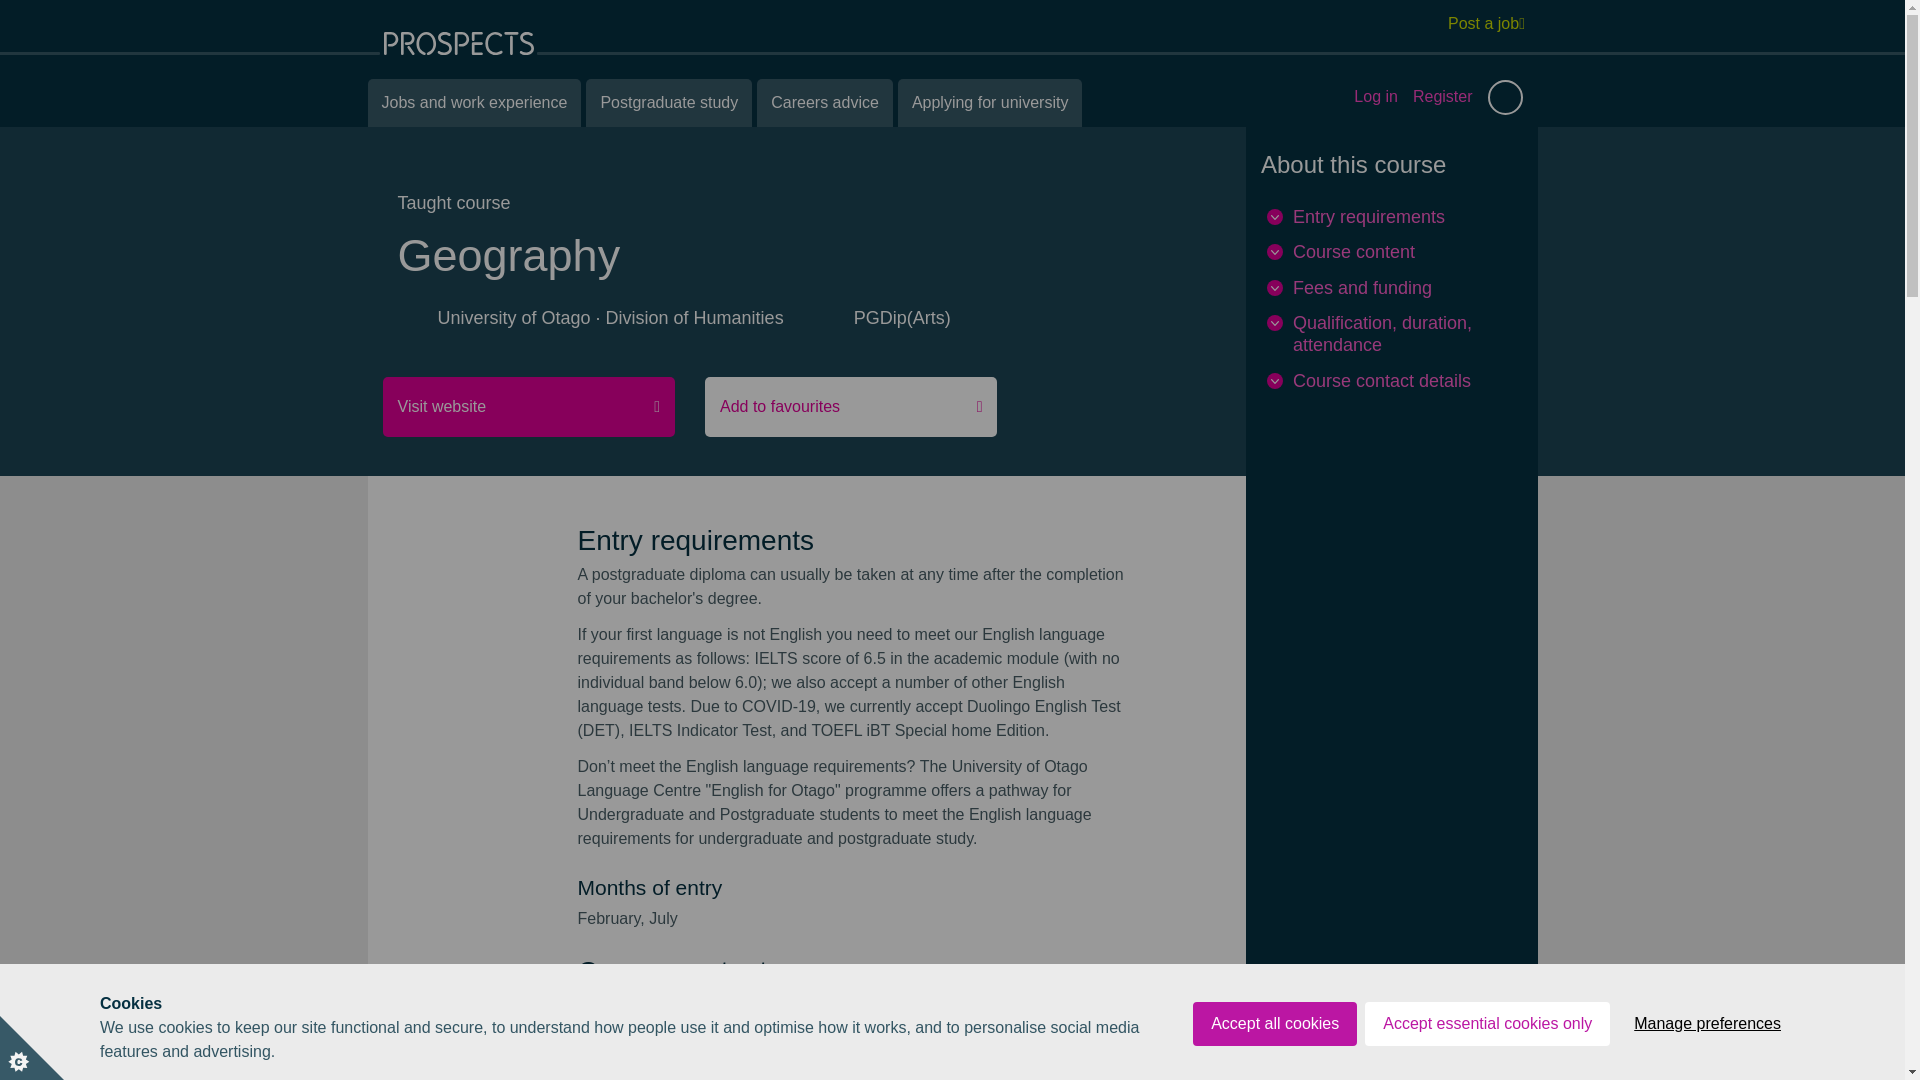 Image resolution: width=1920 pixels, height=1080 pixels. Describe the element at coordinates (474, 102) in the screenshot. I see `Jobs and work experience` at that location.